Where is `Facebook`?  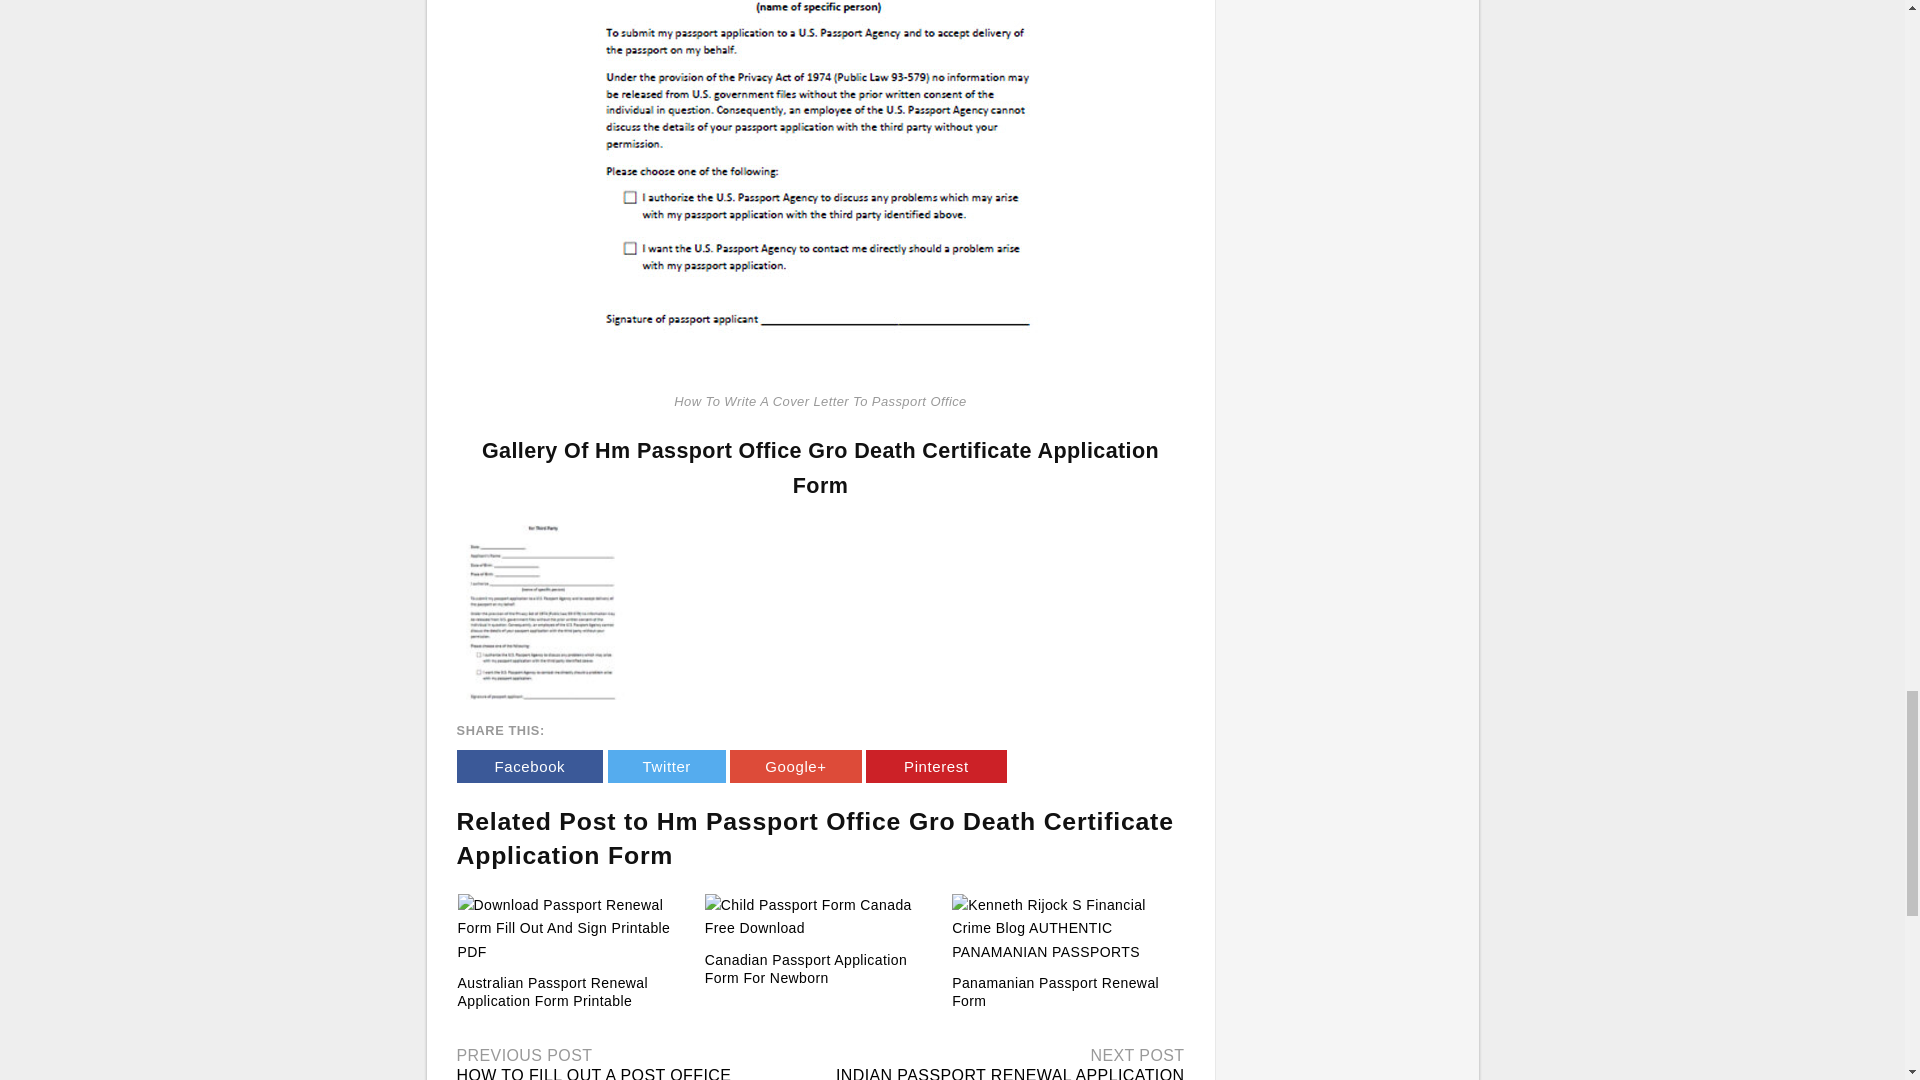 Facebook is located at coordinates (529, 766).